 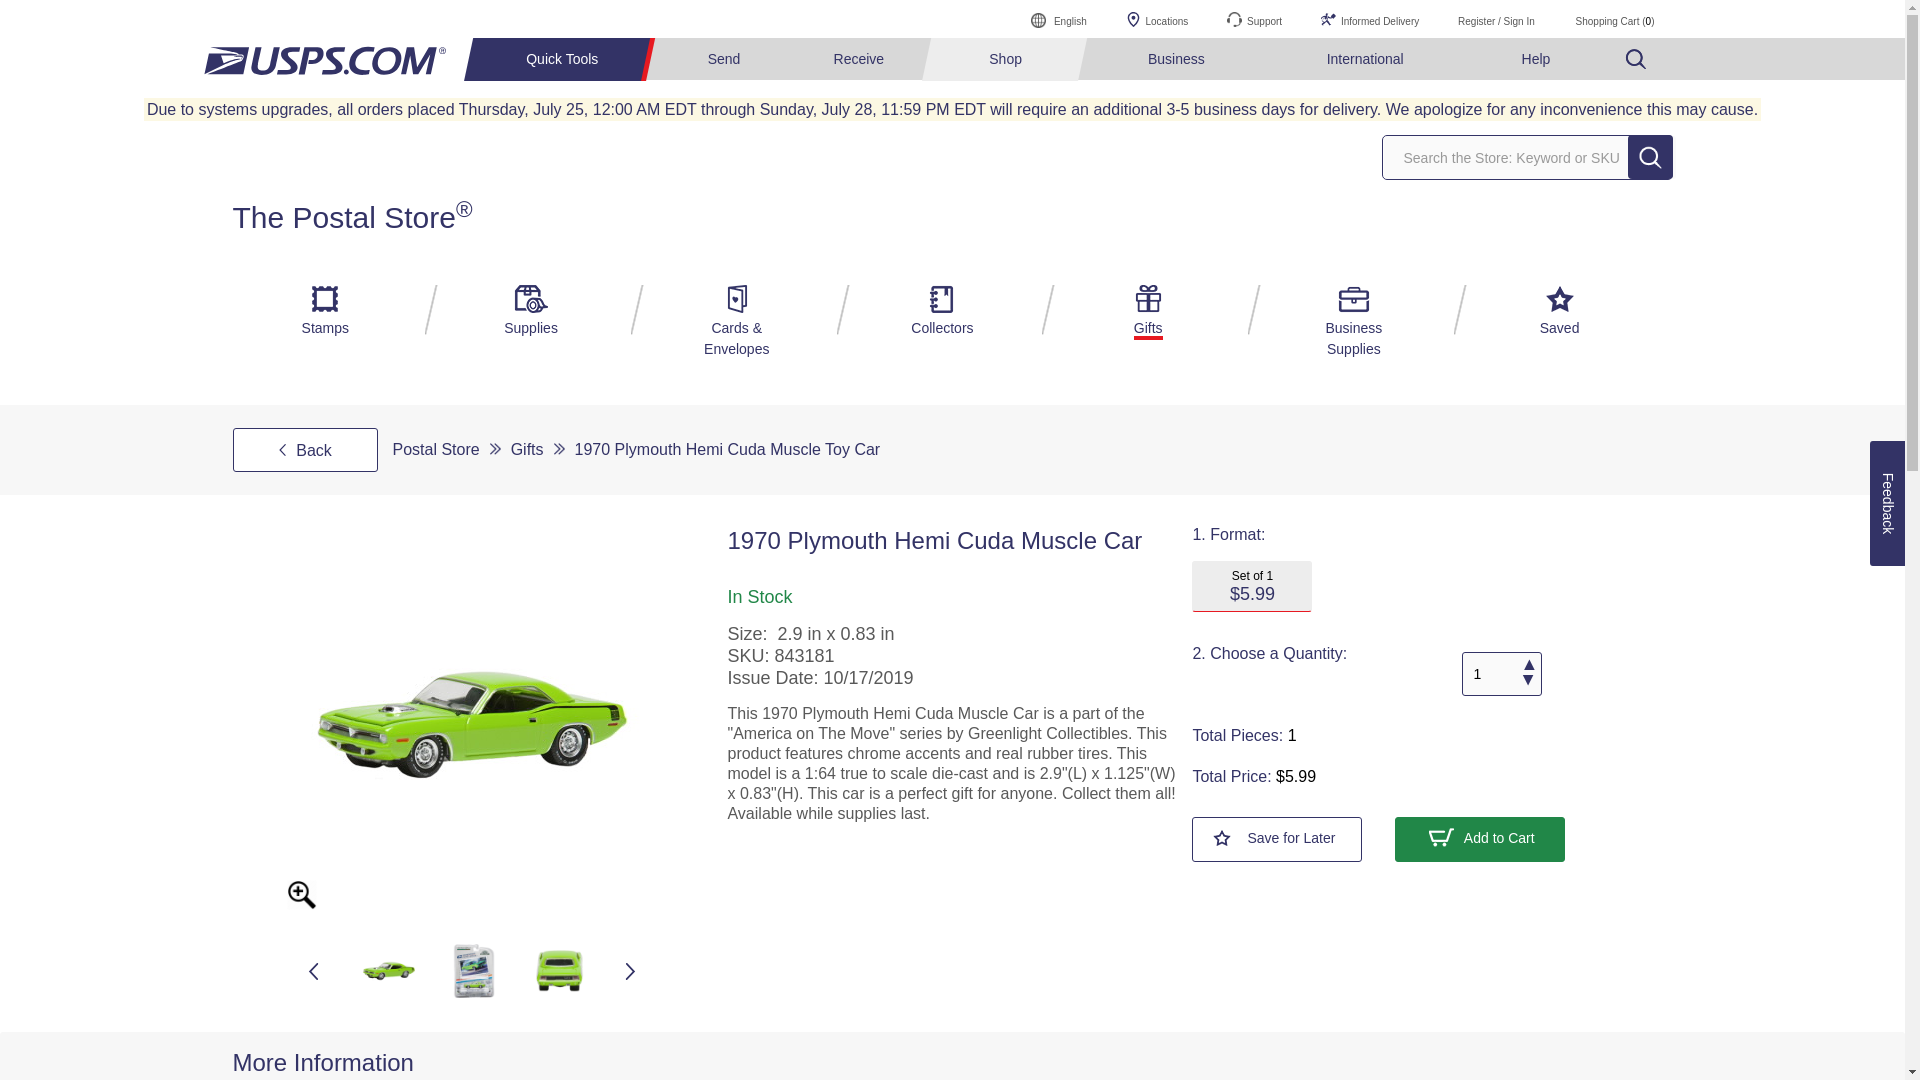 I want to click on Support, so click(x=1254, y=18).